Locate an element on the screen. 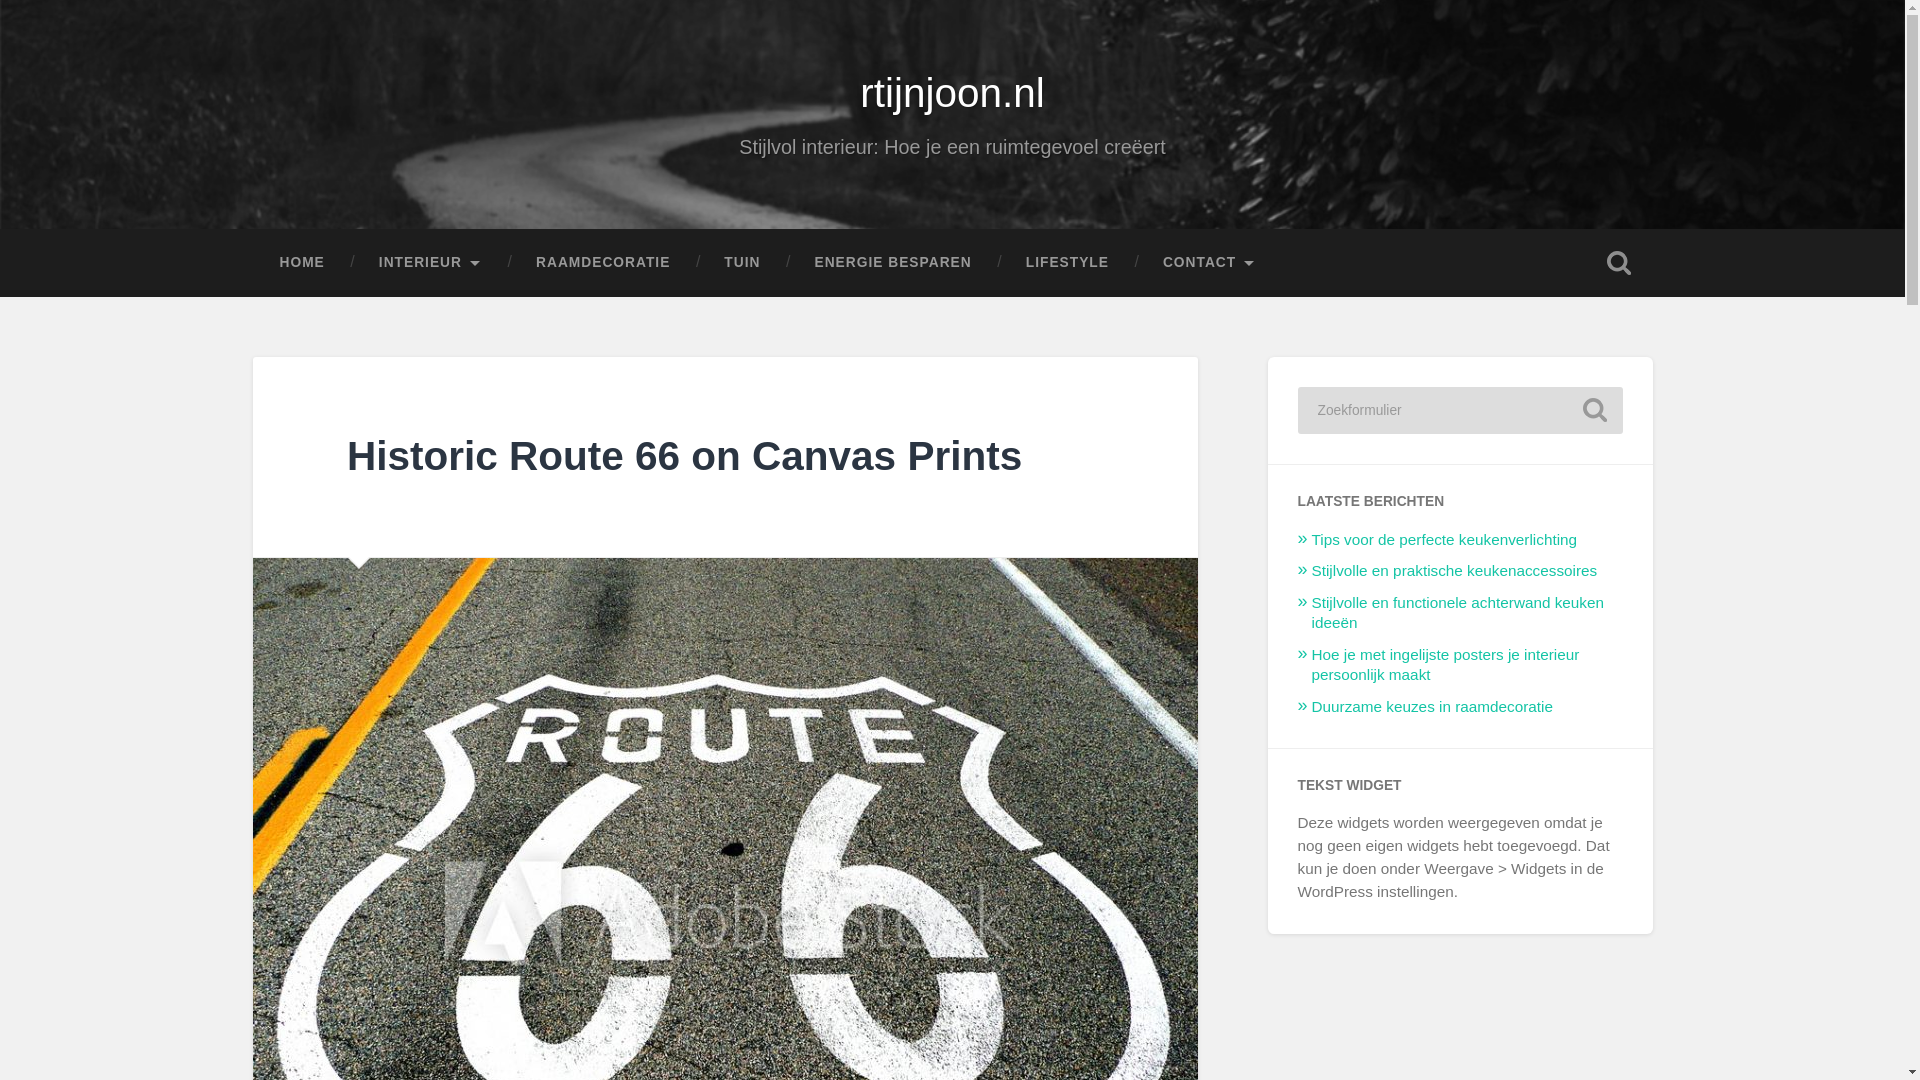  TUIN is located at coordinates (742, 262).